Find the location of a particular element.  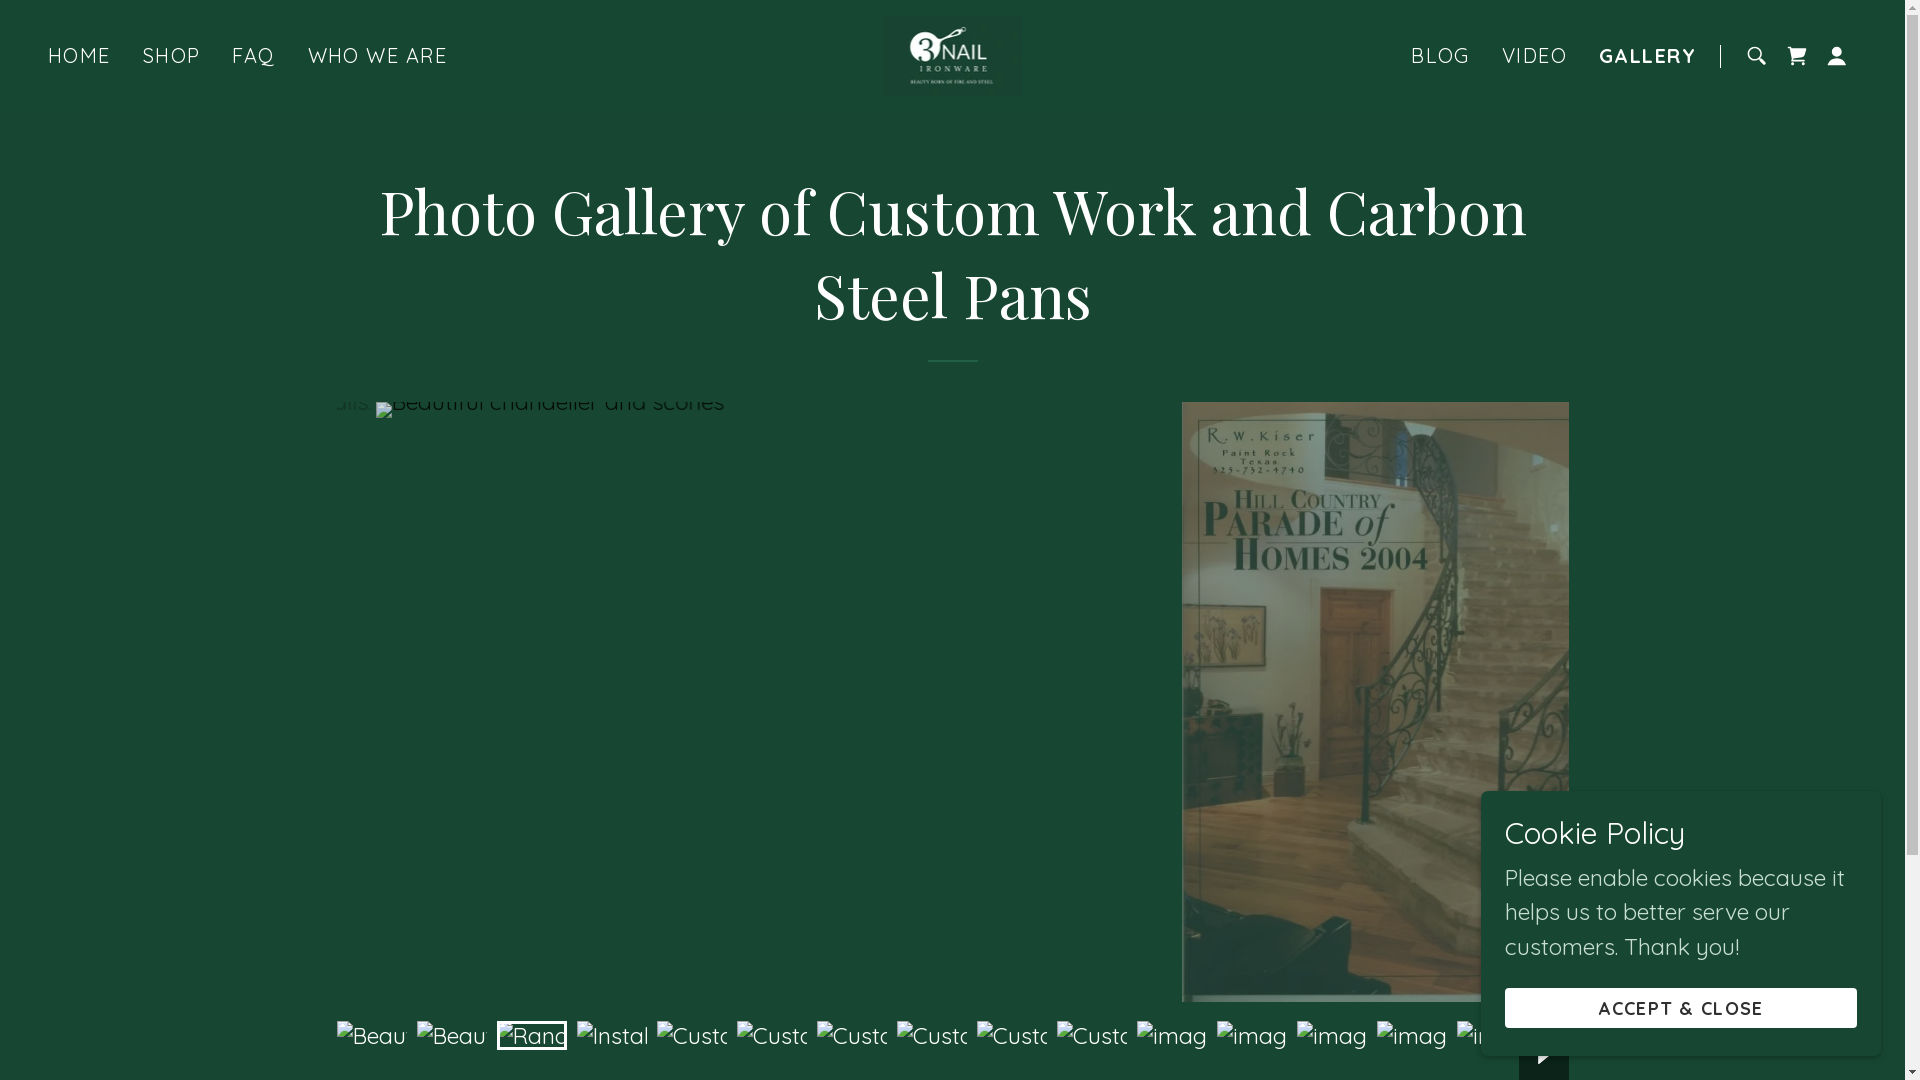

BLOG is located at coordinates (1440, 56).